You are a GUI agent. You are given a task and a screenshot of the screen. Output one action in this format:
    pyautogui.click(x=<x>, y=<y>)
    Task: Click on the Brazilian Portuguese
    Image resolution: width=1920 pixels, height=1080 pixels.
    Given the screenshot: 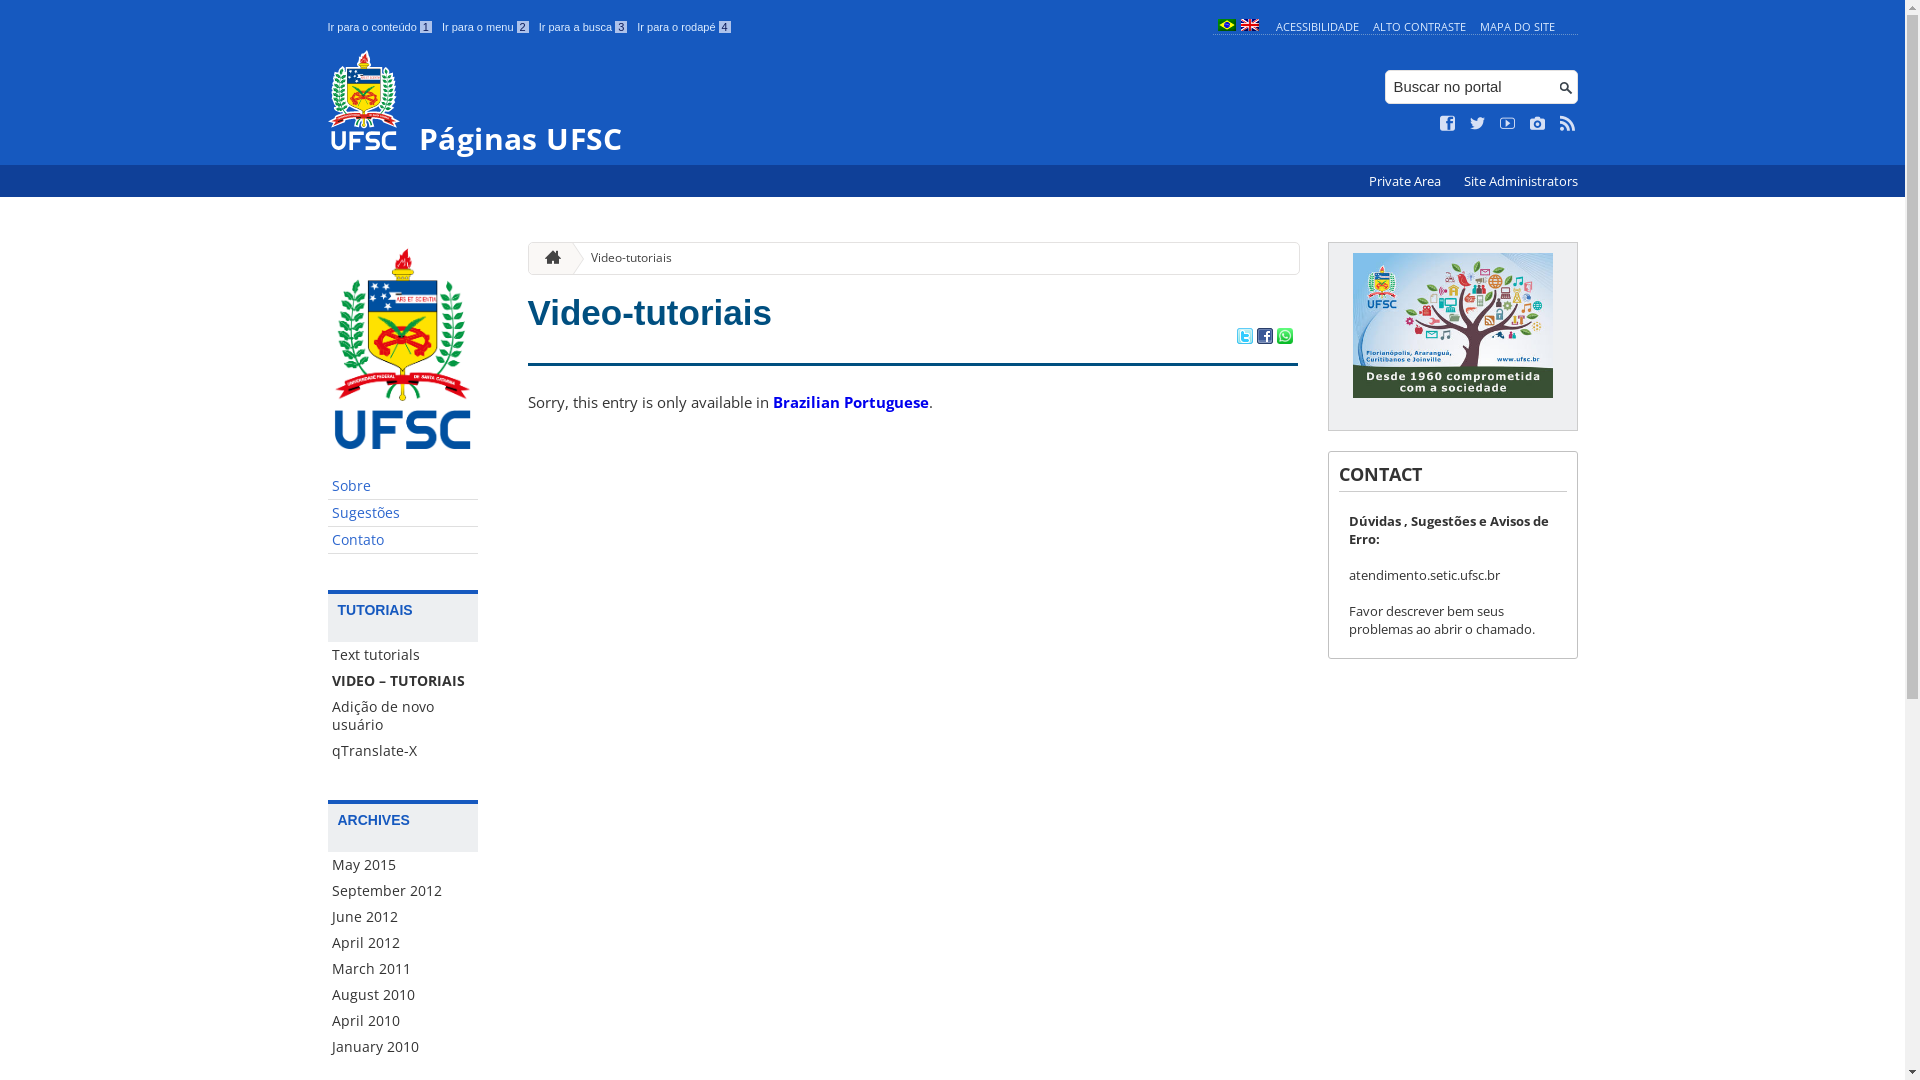 What is the action you would take?
    pyautogui.click(x=850, y=402)
    